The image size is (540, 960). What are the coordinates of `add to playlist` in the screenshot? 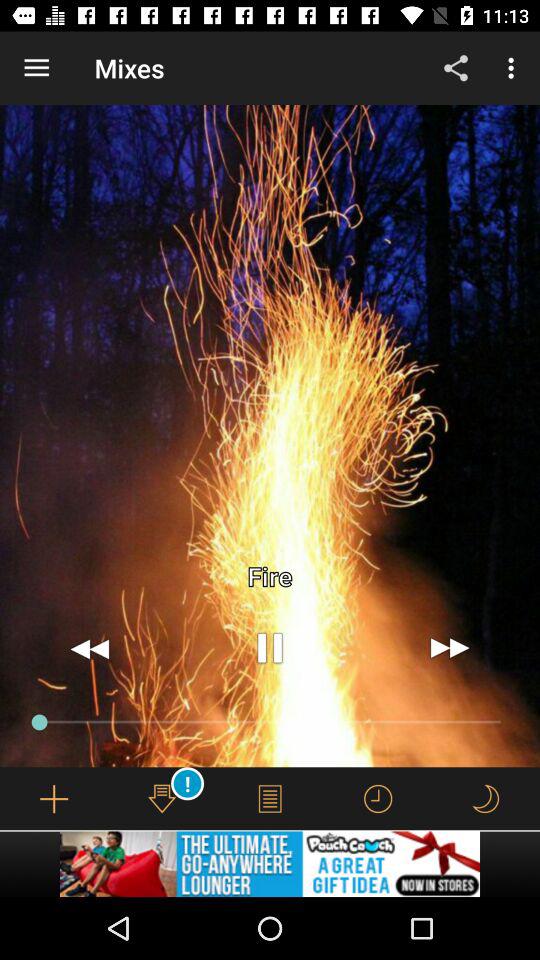 It's located at (54, 798).